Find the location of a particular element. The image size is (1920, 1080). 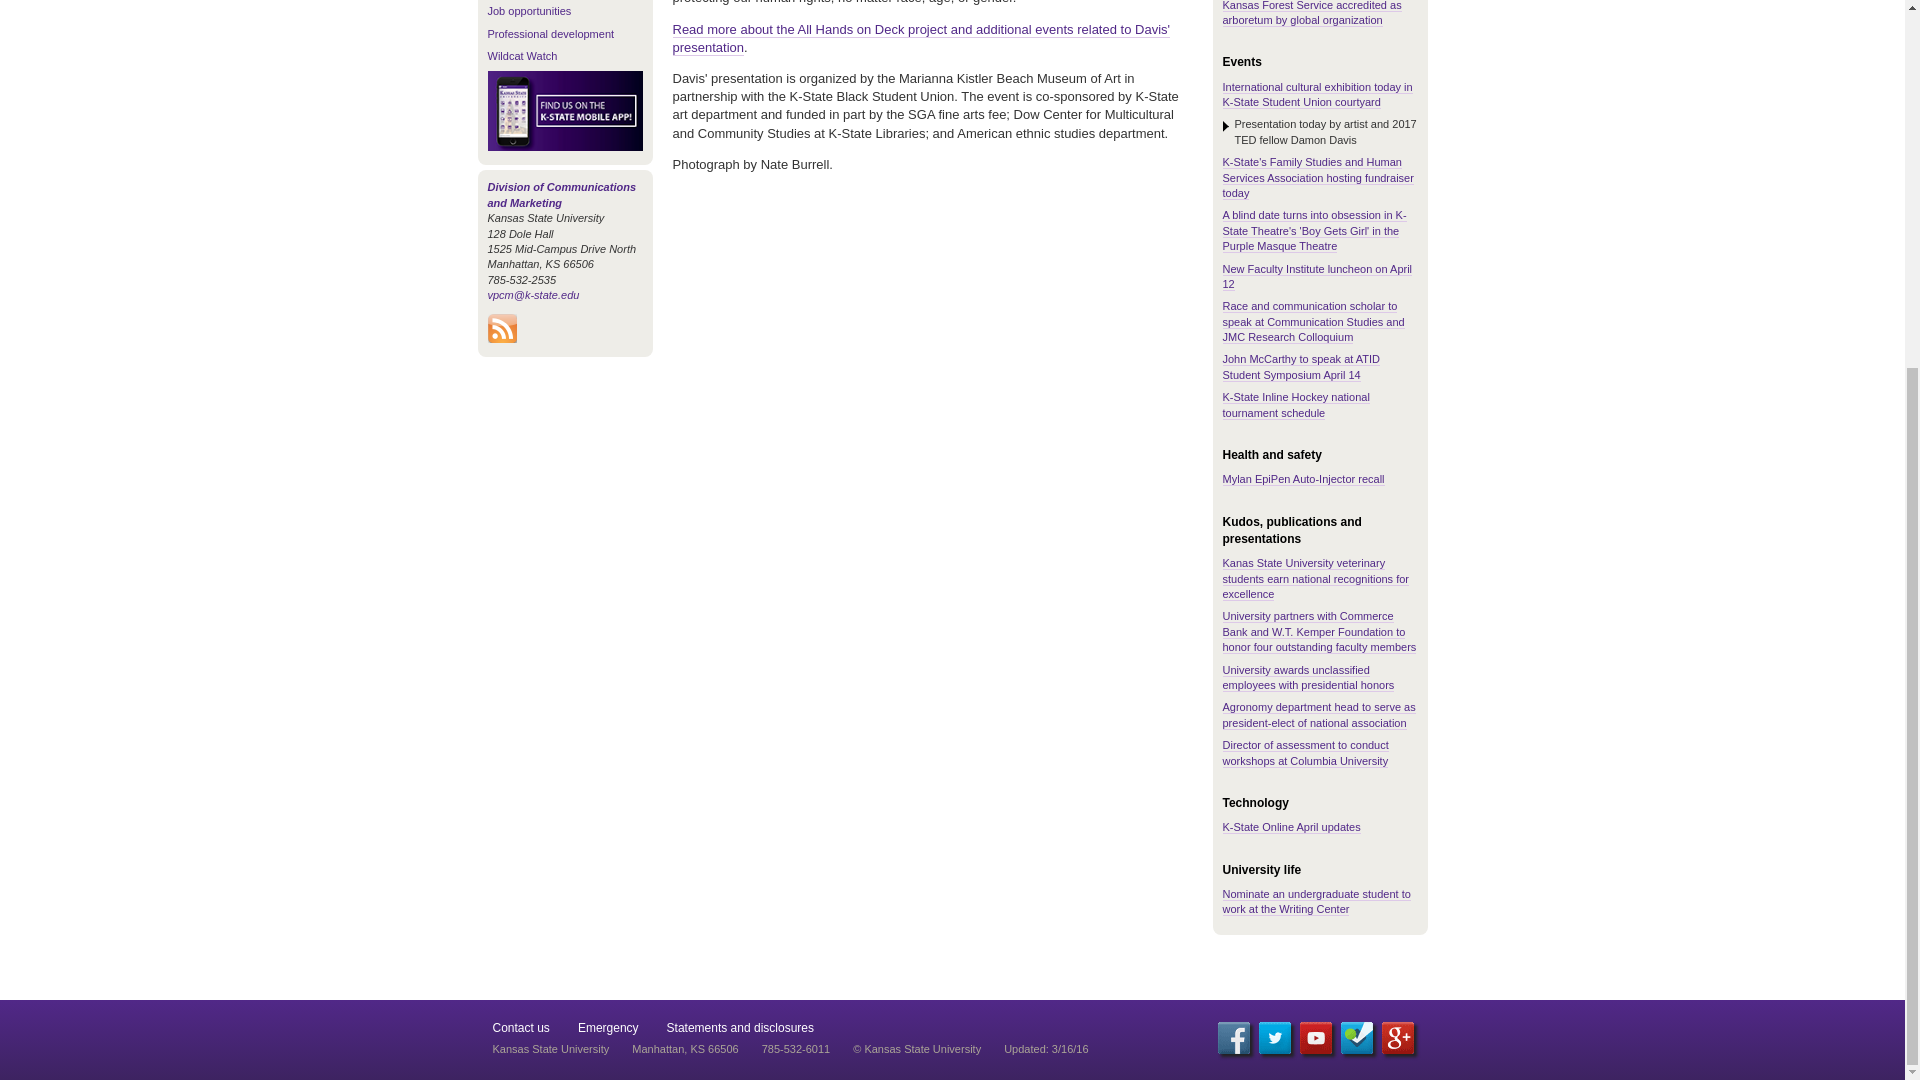

Job opportunities is located at coordinates (530, 11).